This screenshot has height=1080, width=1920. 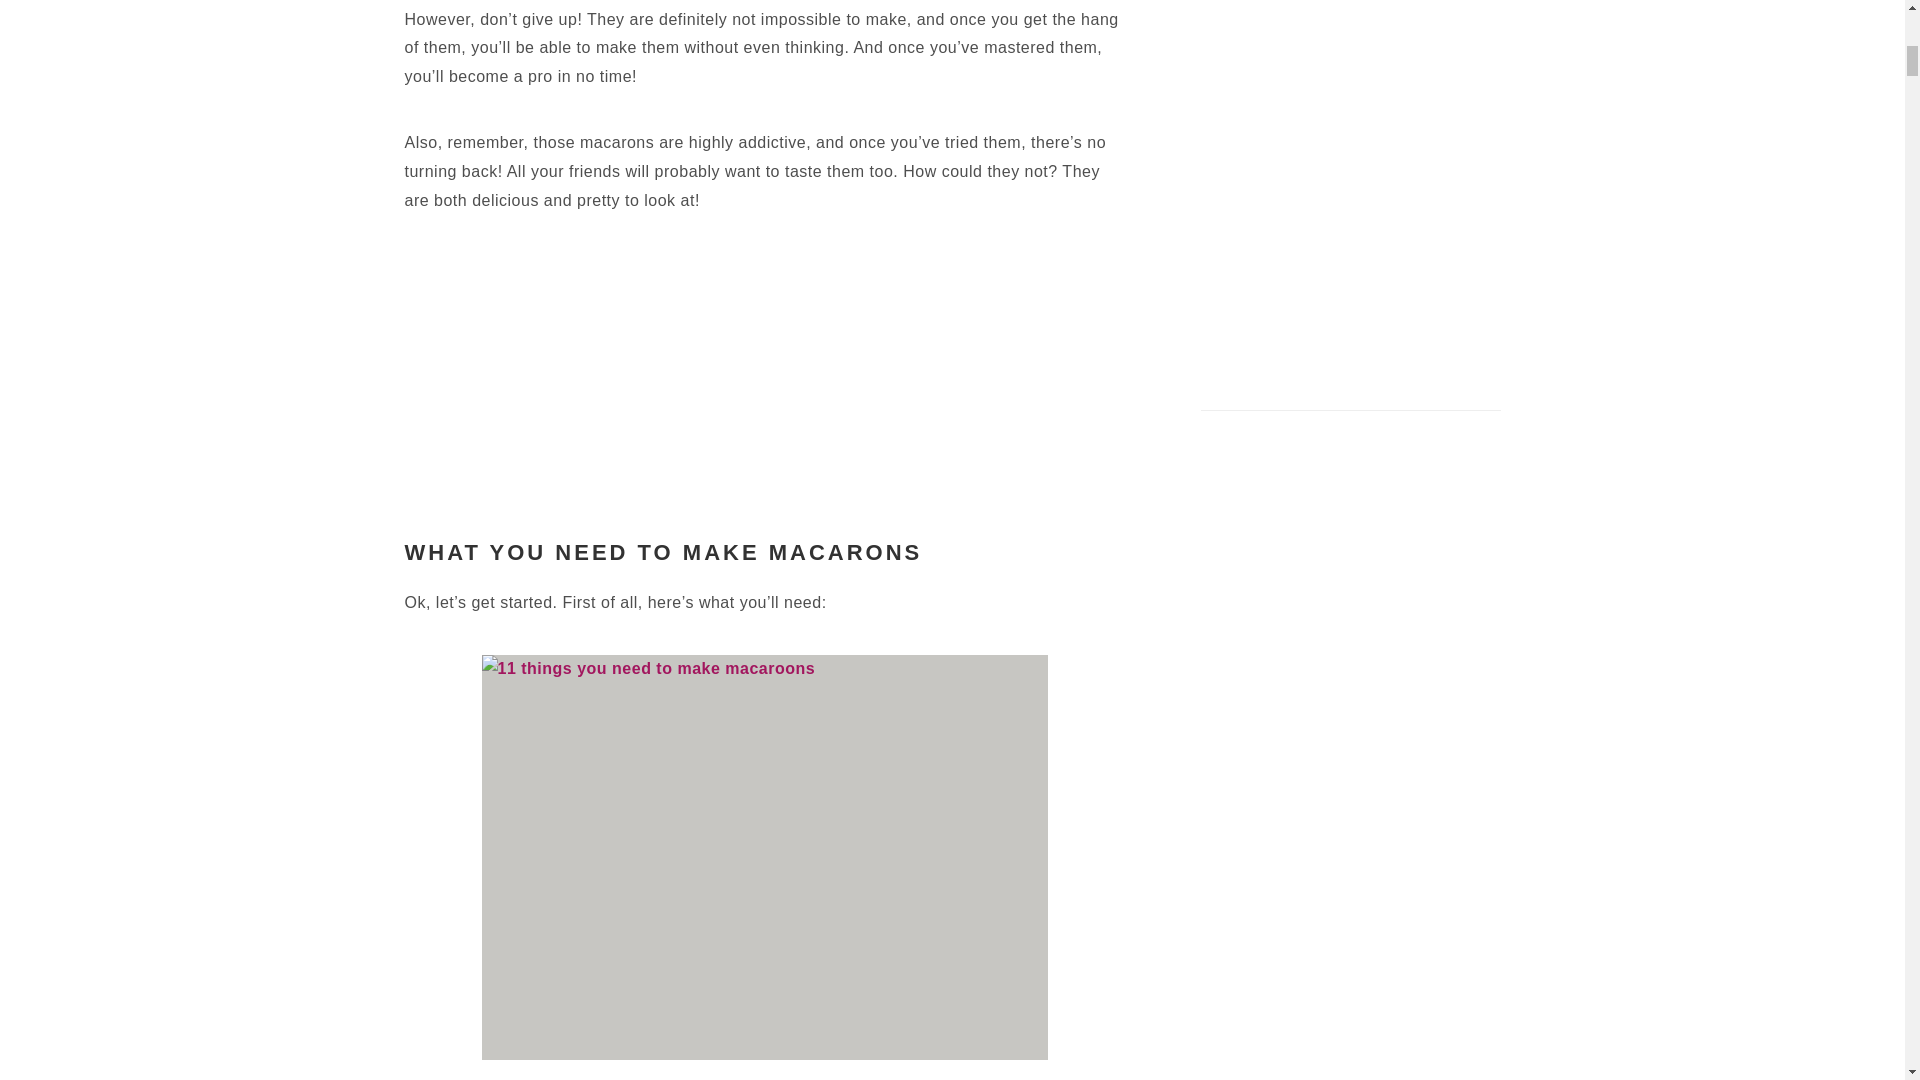 I want to click on 1, so click(x=764, y=856).